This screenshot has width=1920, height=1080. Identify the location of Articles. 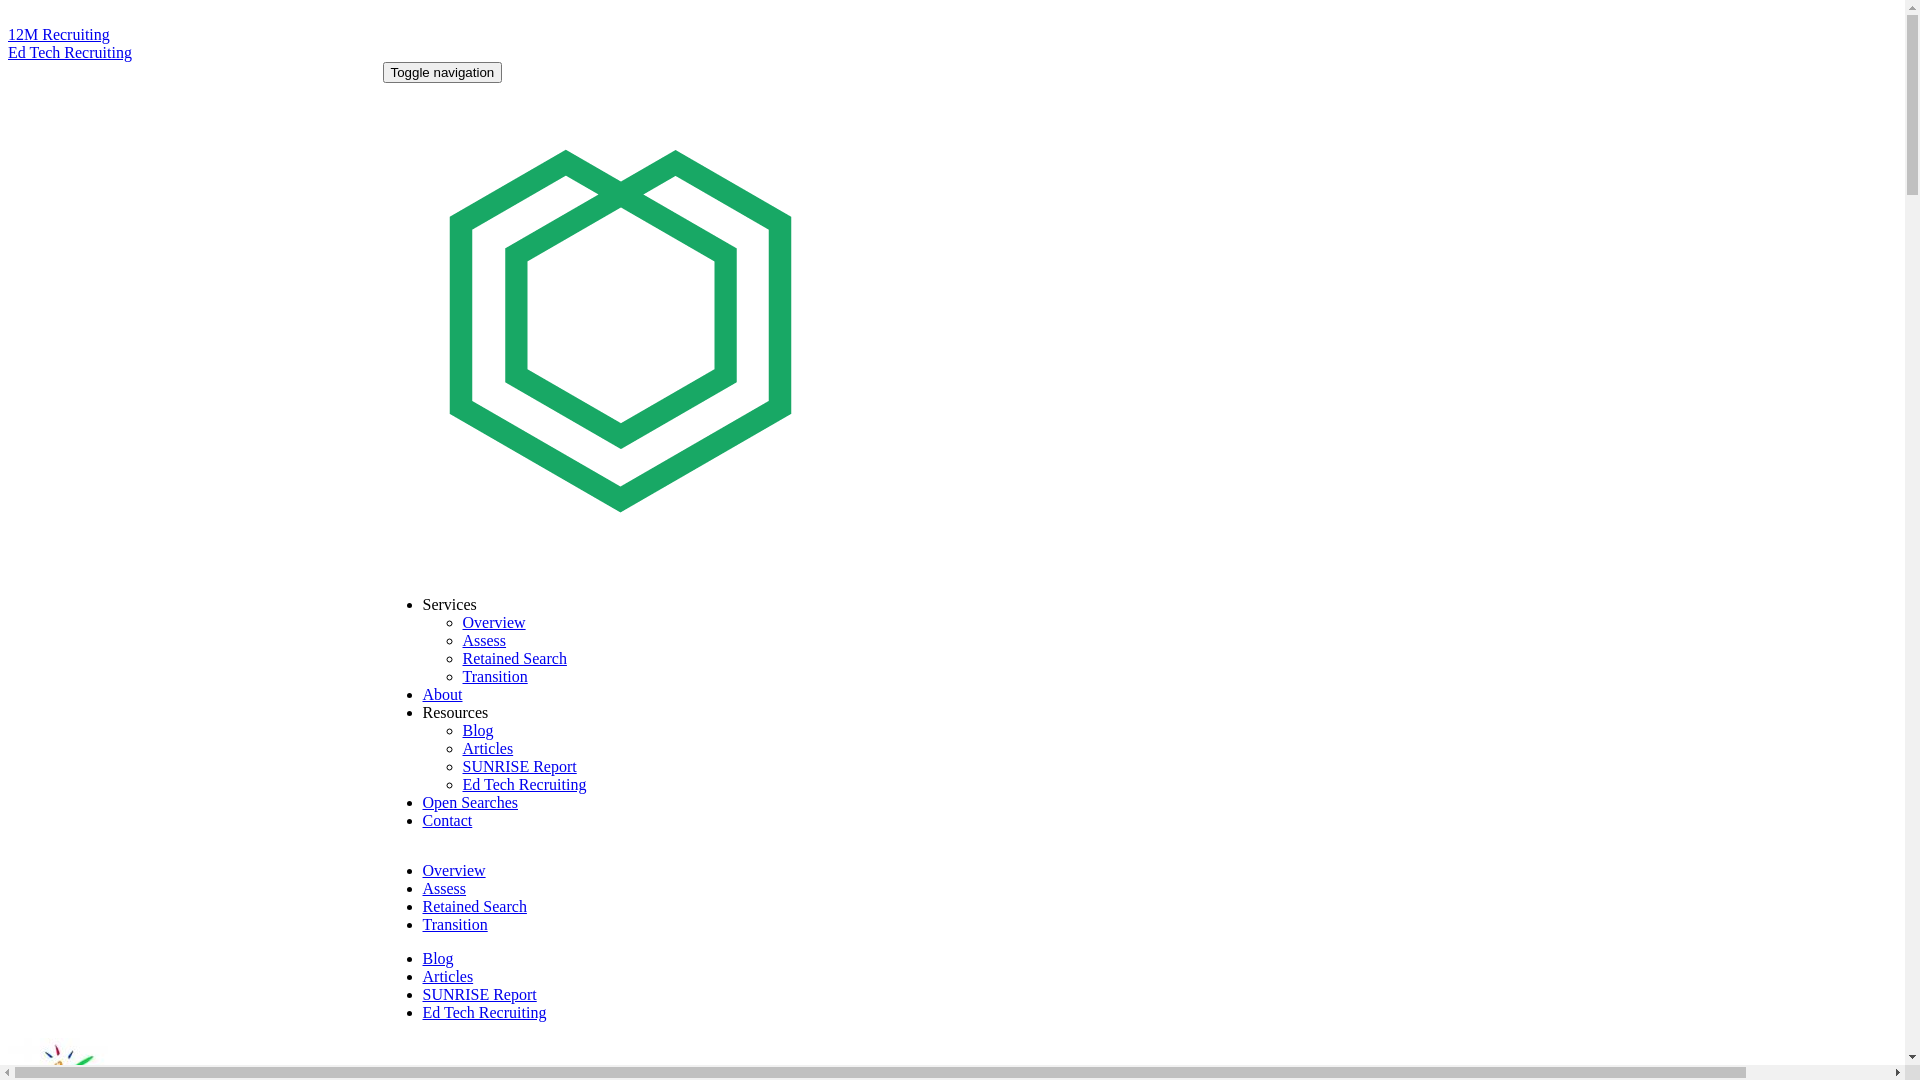
(448, 976).